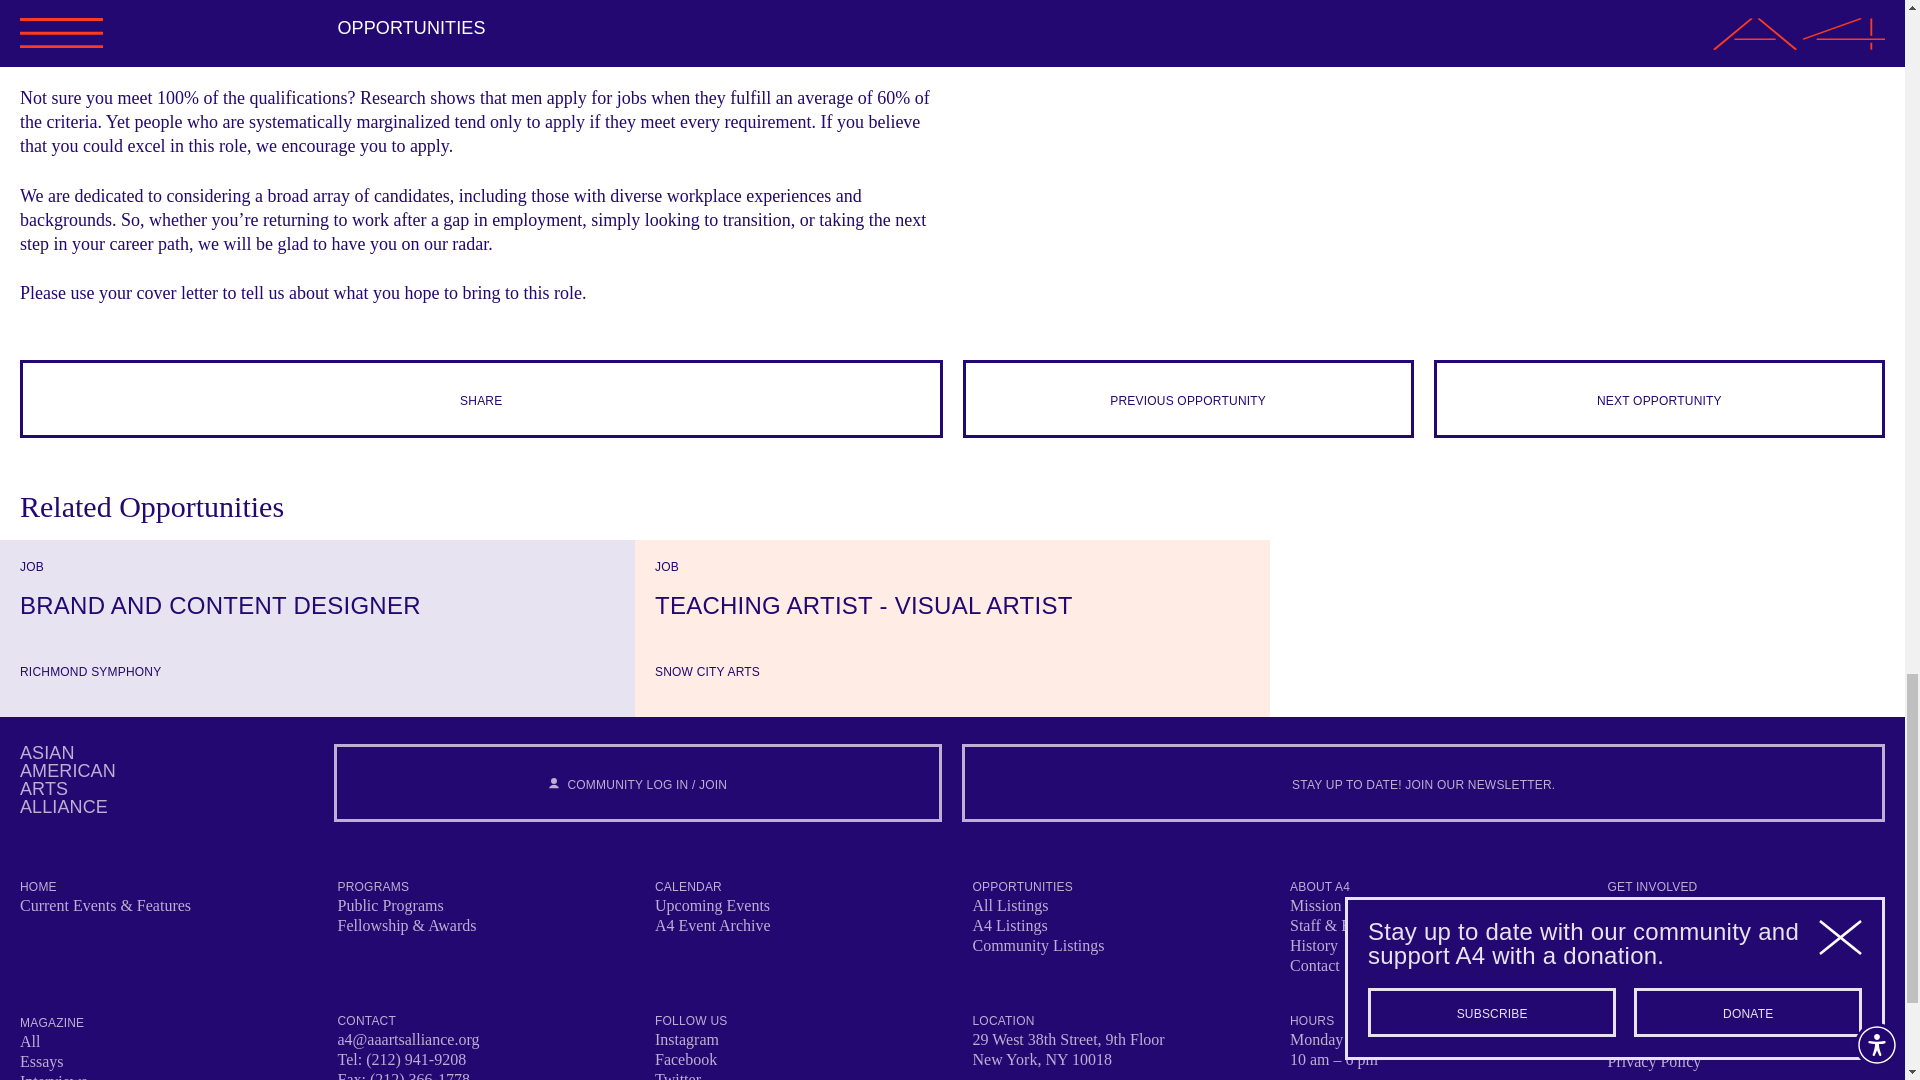 The width and height of the screenshot is (1920, 1080). I want to click on CALENDAR, so click(688, 887).